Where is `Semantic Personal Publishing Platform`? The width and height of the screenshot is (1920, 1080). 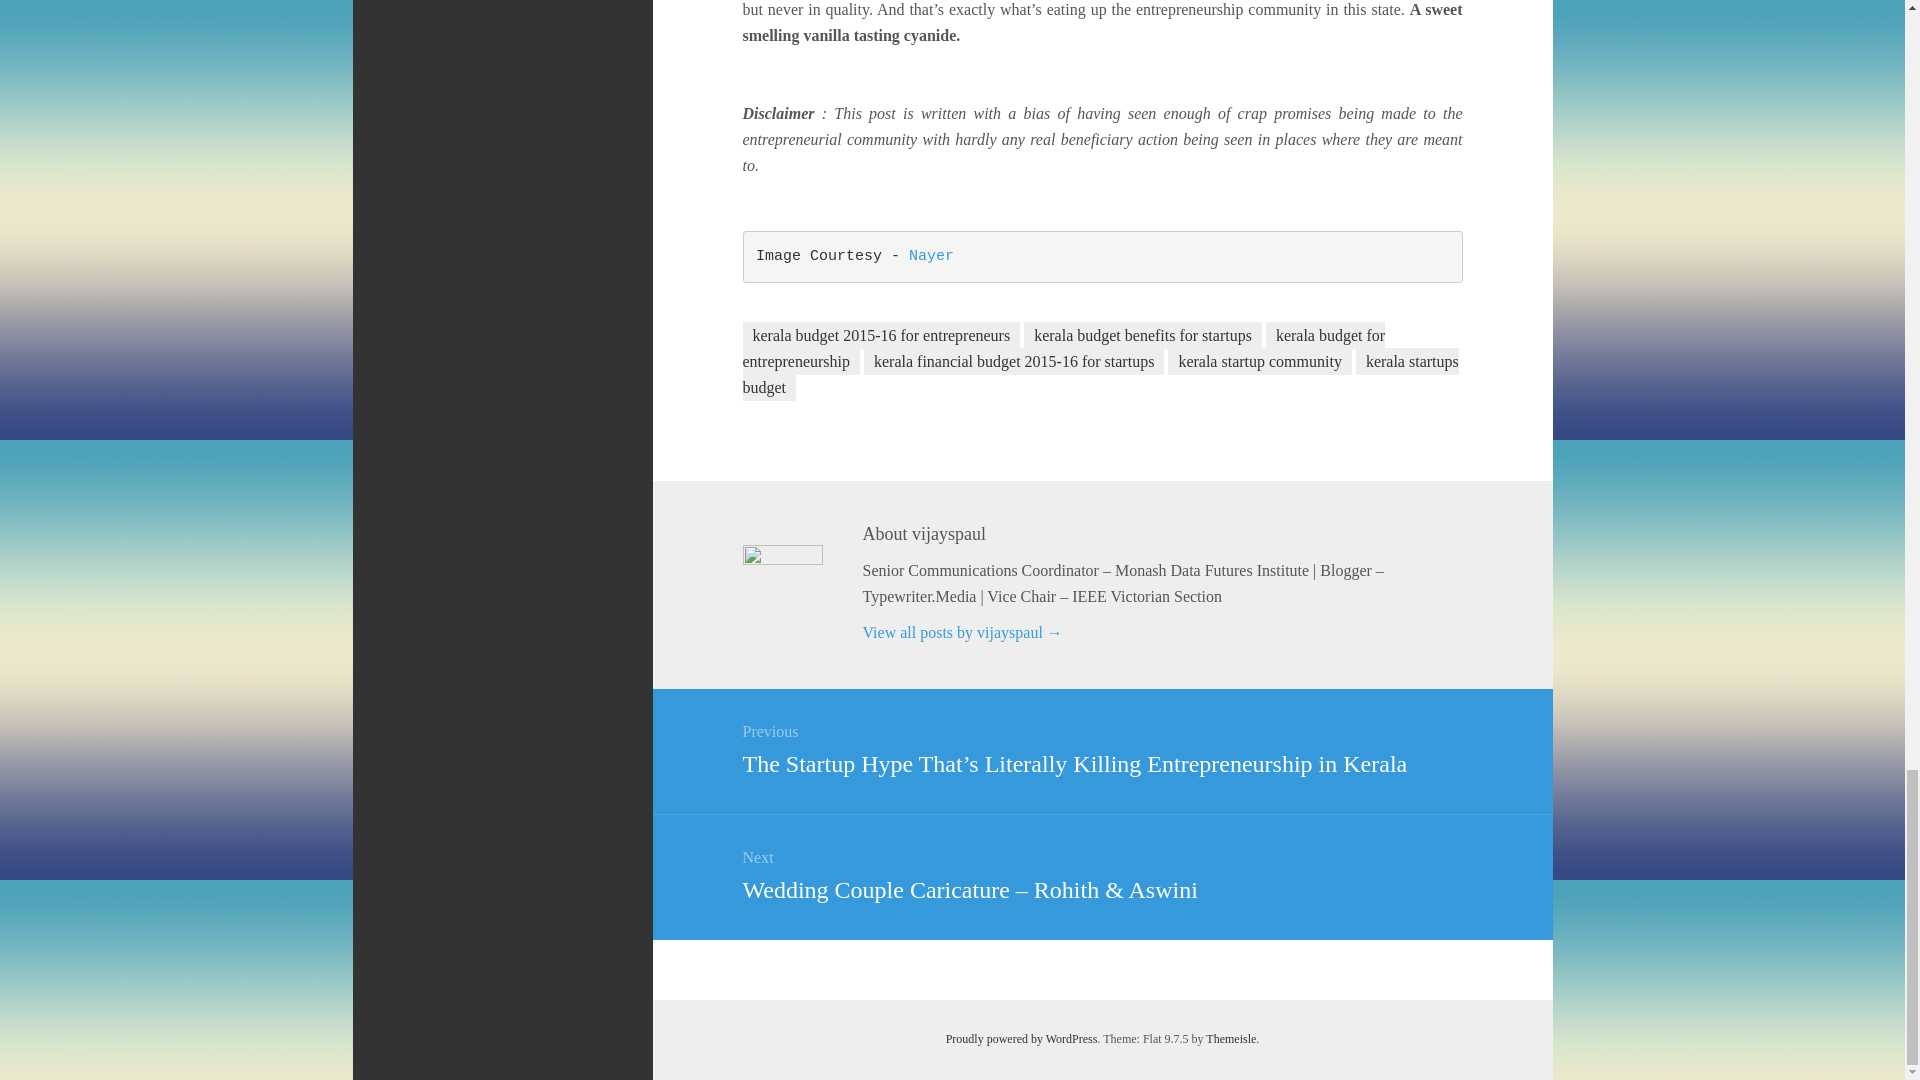 Semantic Personal Publishing Platform is located at coordinates (1022, 1039).